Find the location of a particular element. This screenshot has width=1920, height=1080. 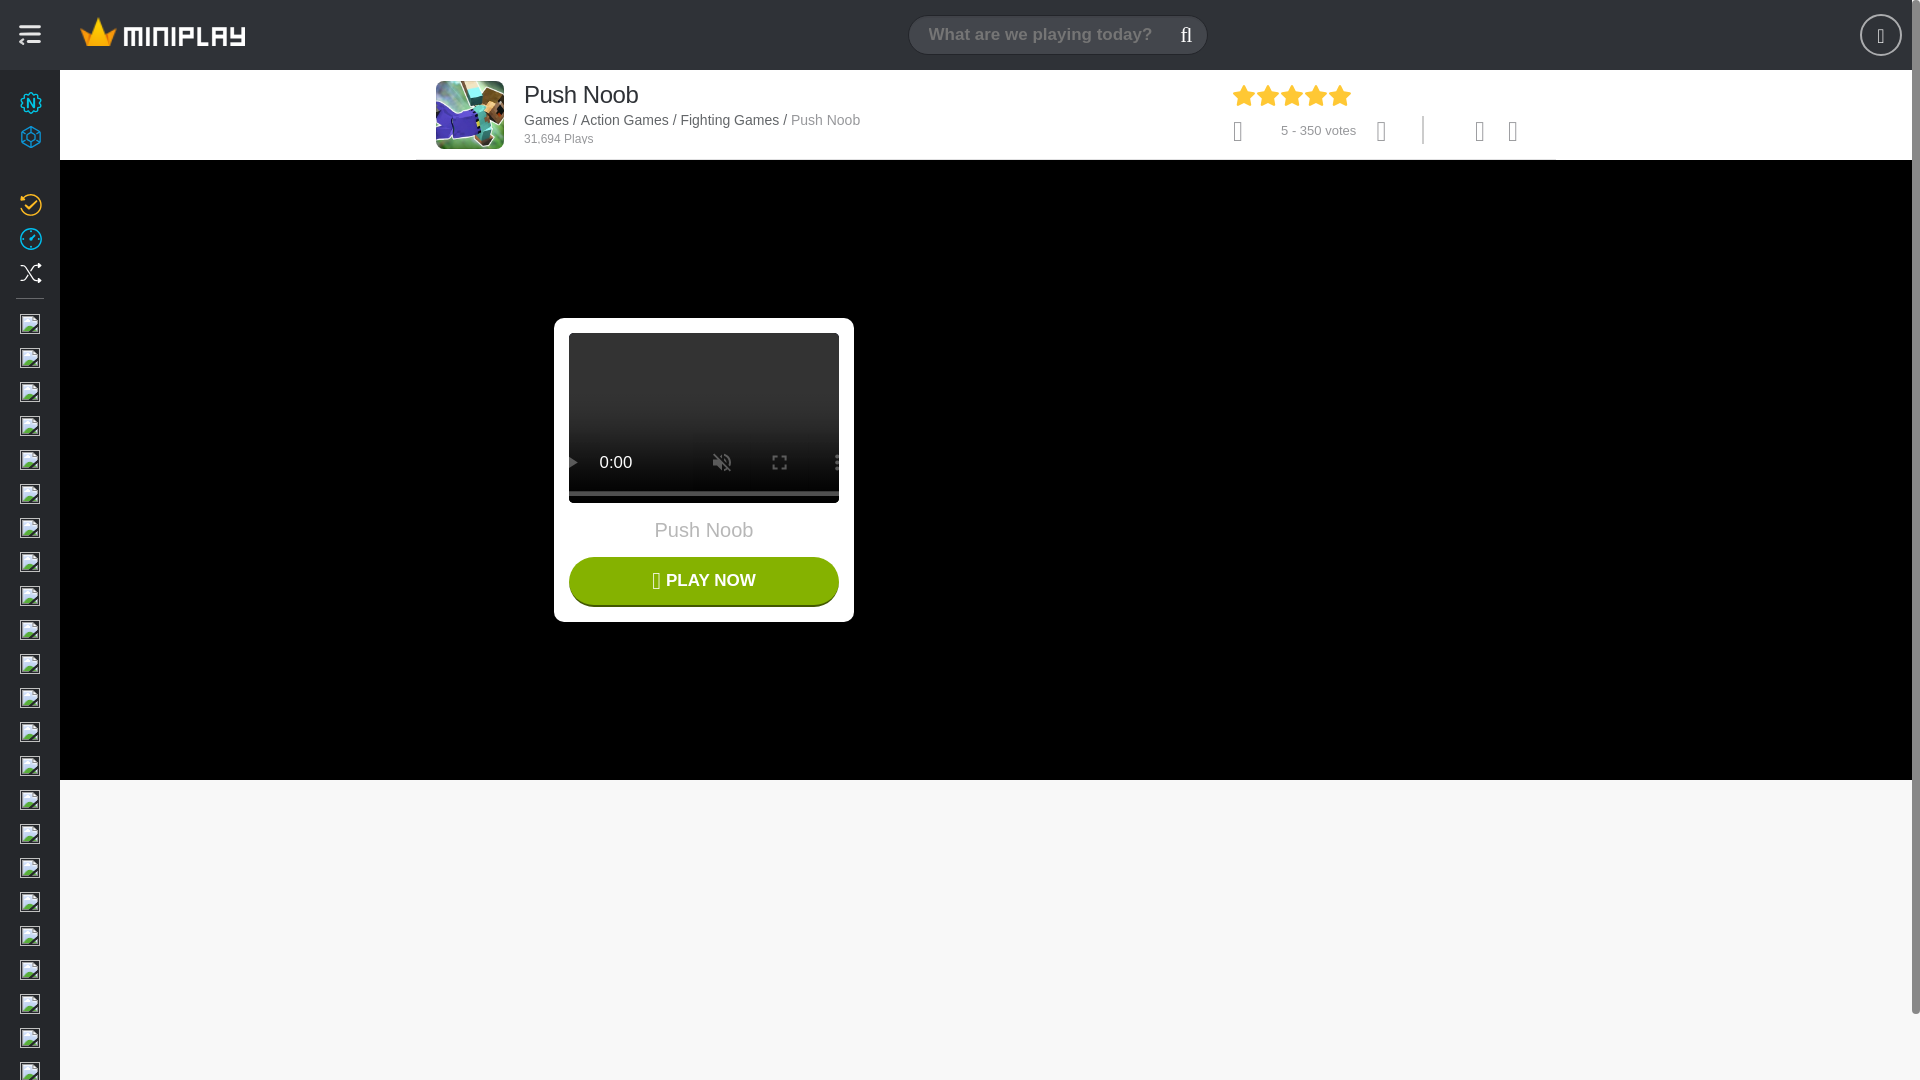

Achievements is located at coordinates (100, 136).